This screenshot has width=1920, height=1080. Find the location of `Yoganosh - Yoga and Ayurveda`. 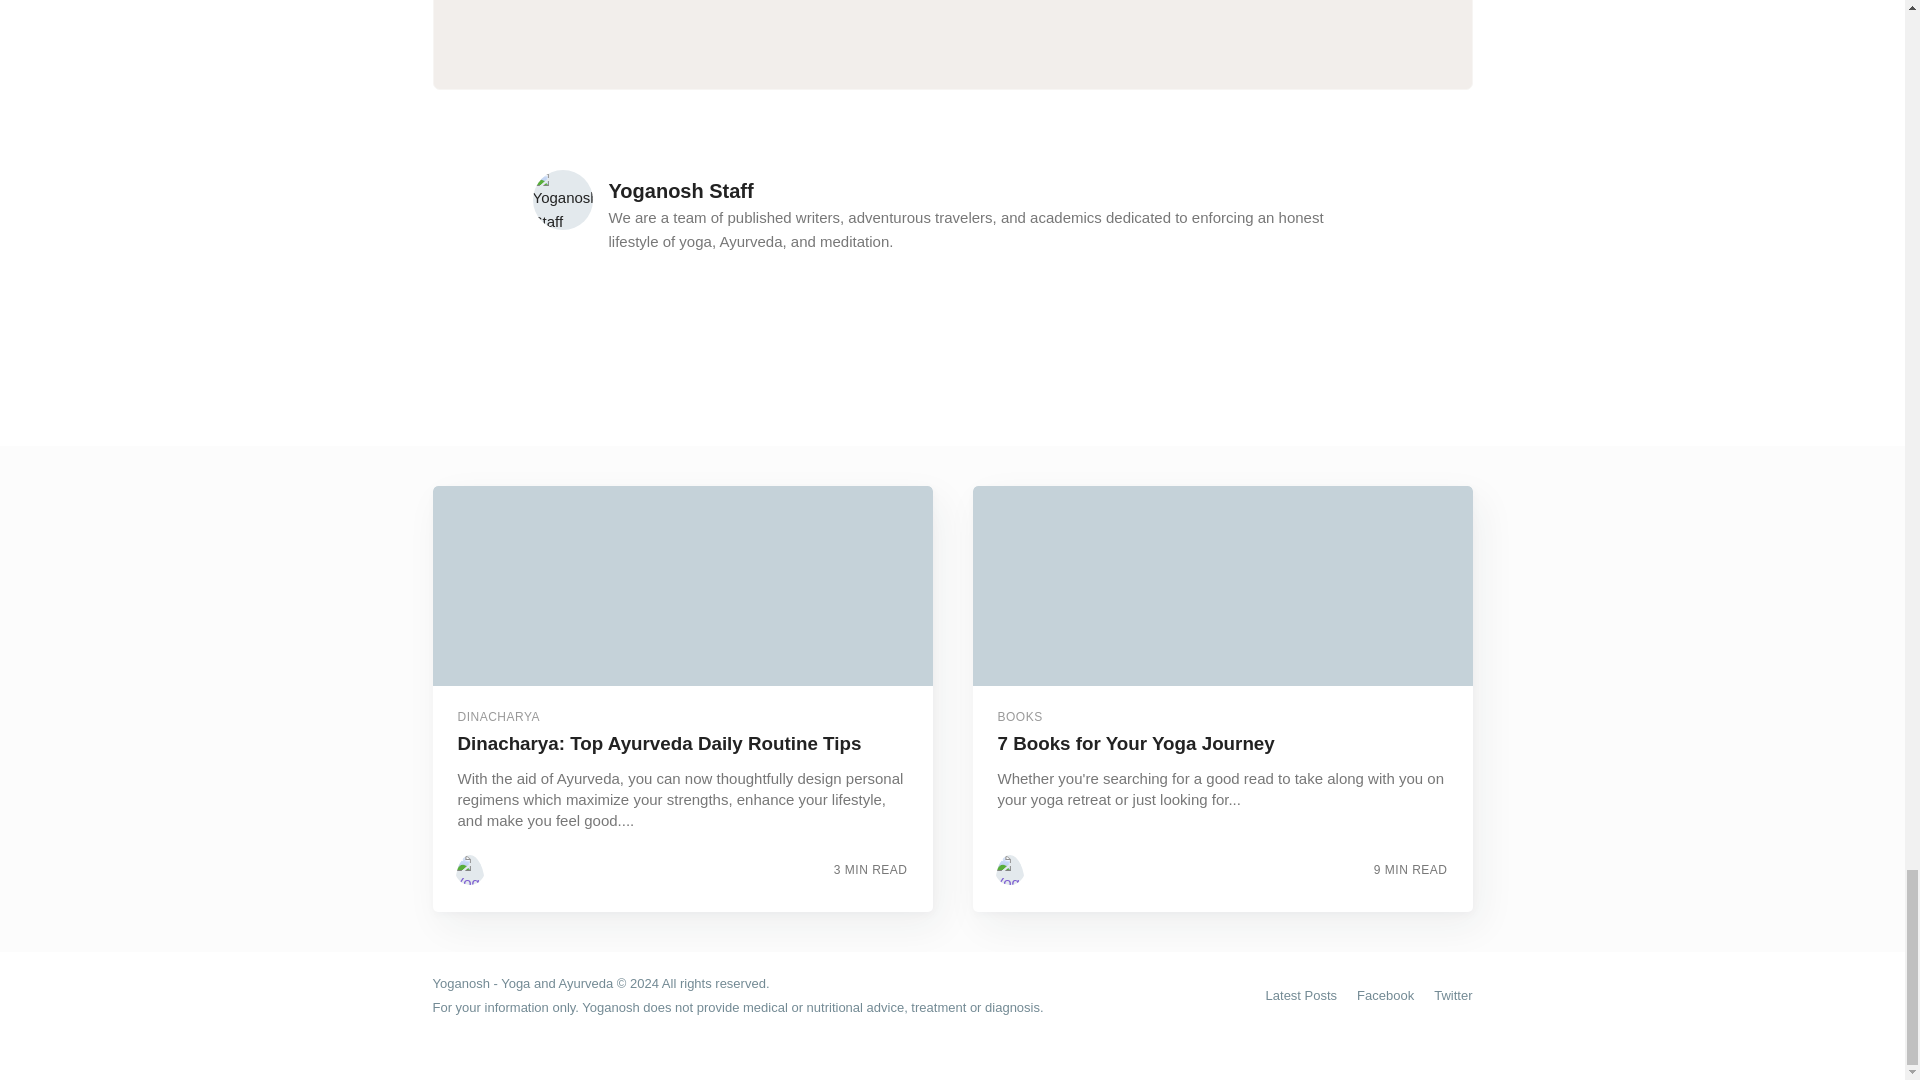

Yoganosh - Yoga and Ayurveda is located at coordinates (522, 984).